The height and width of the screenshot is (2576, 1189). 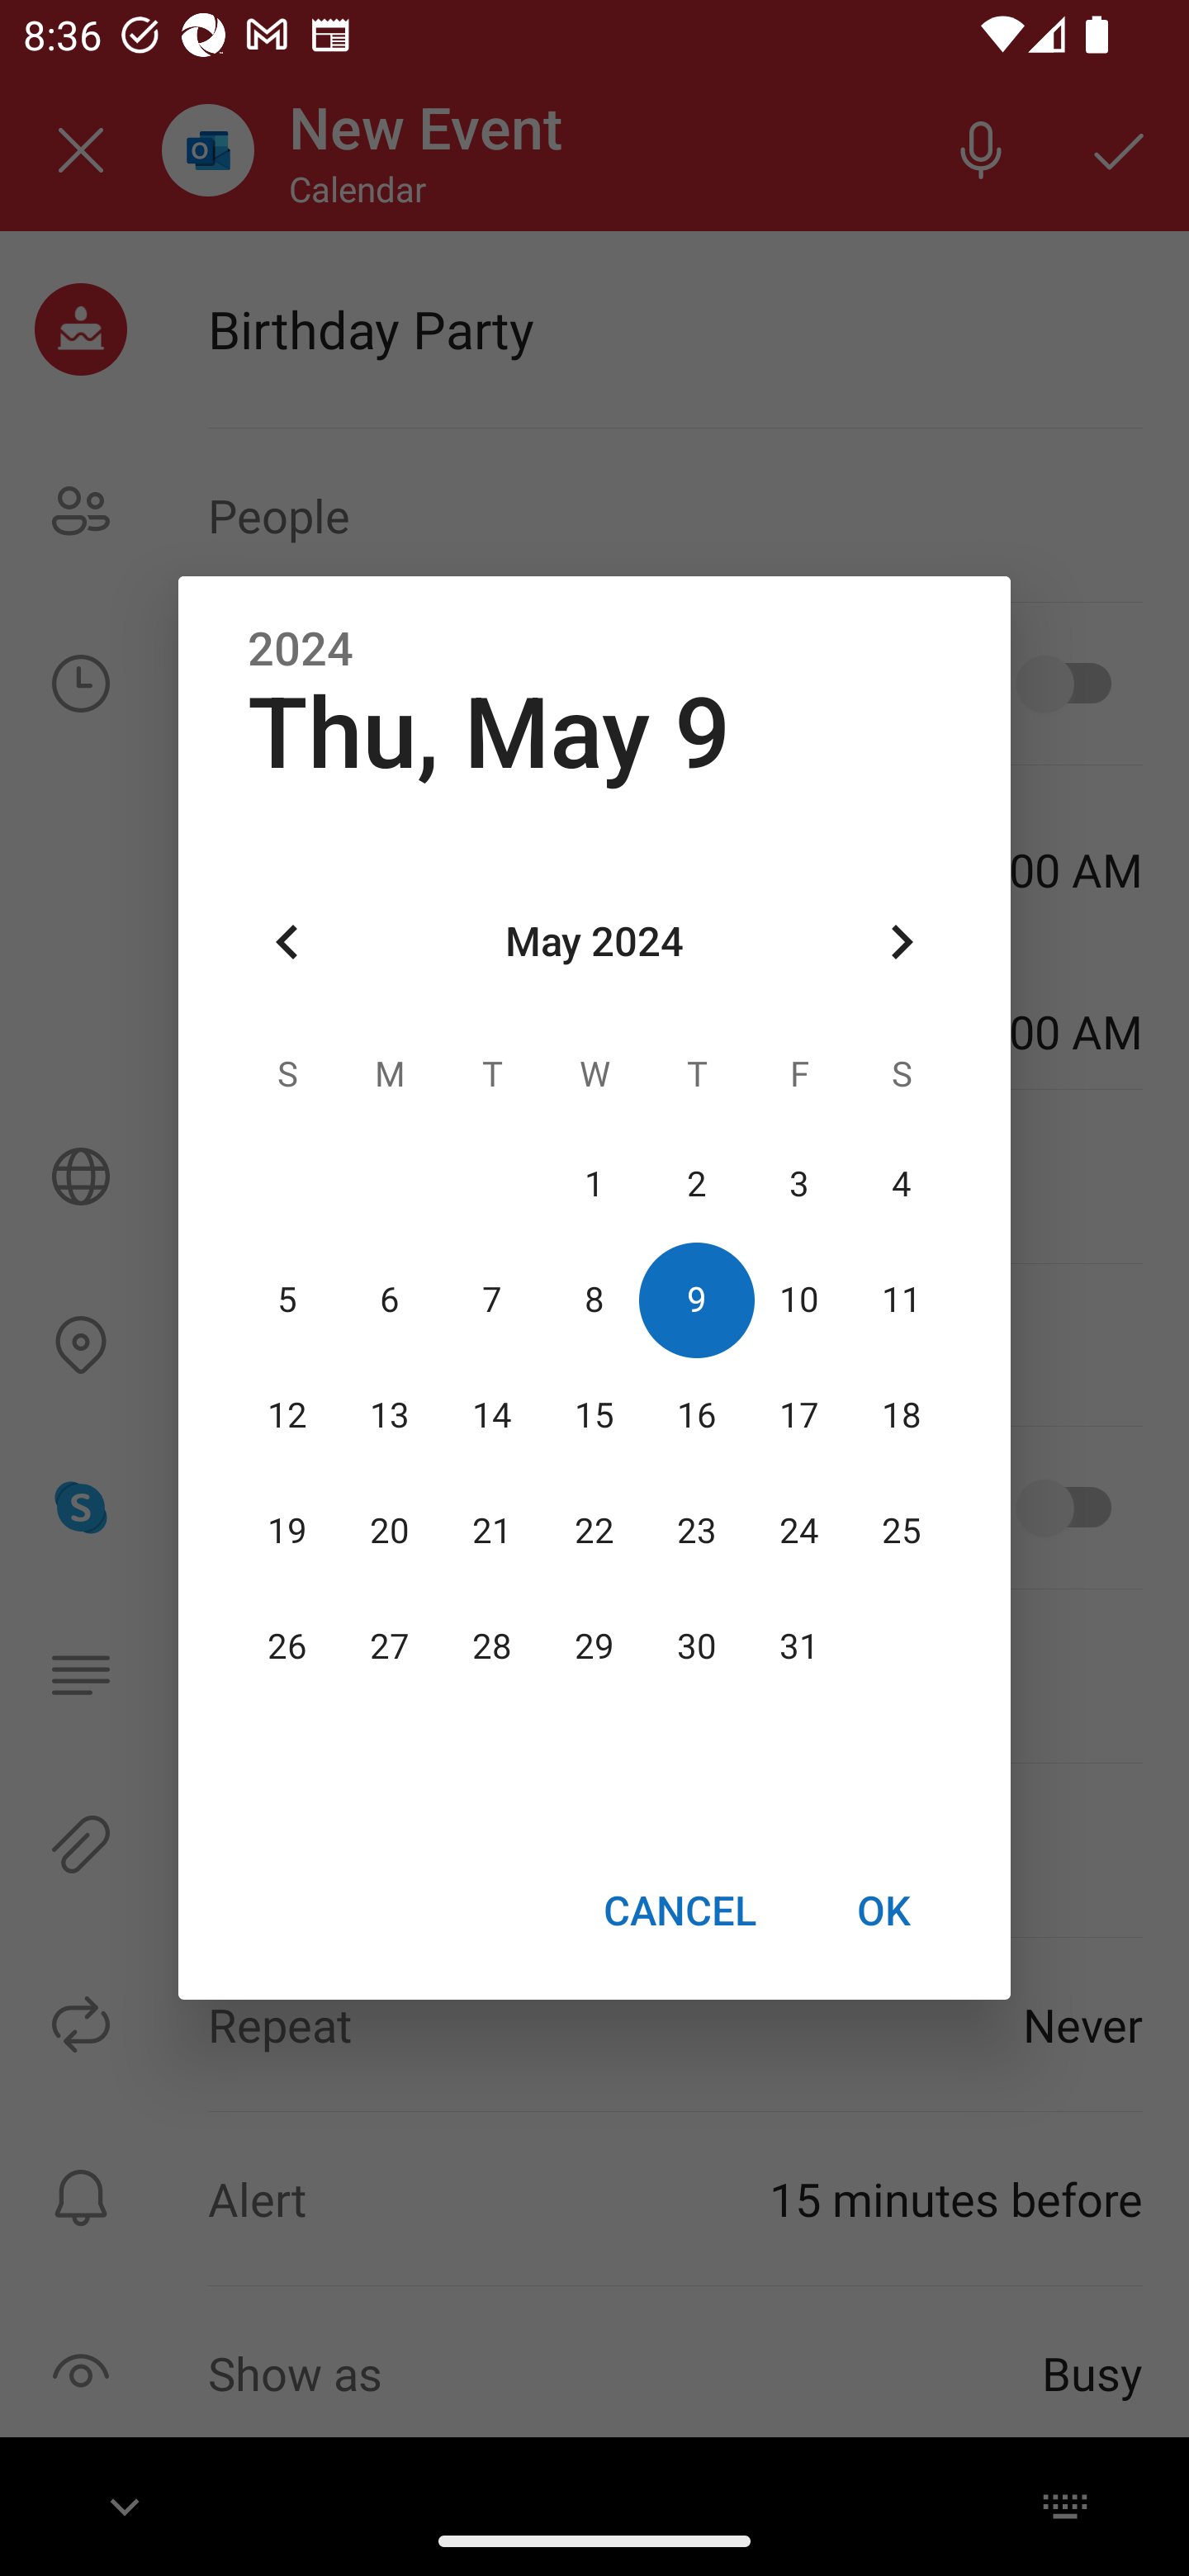 What do you see at coordinates (798, 1531) in the screenshot?
I see `24 24 May 2024` at bounding box center [798, 1531].